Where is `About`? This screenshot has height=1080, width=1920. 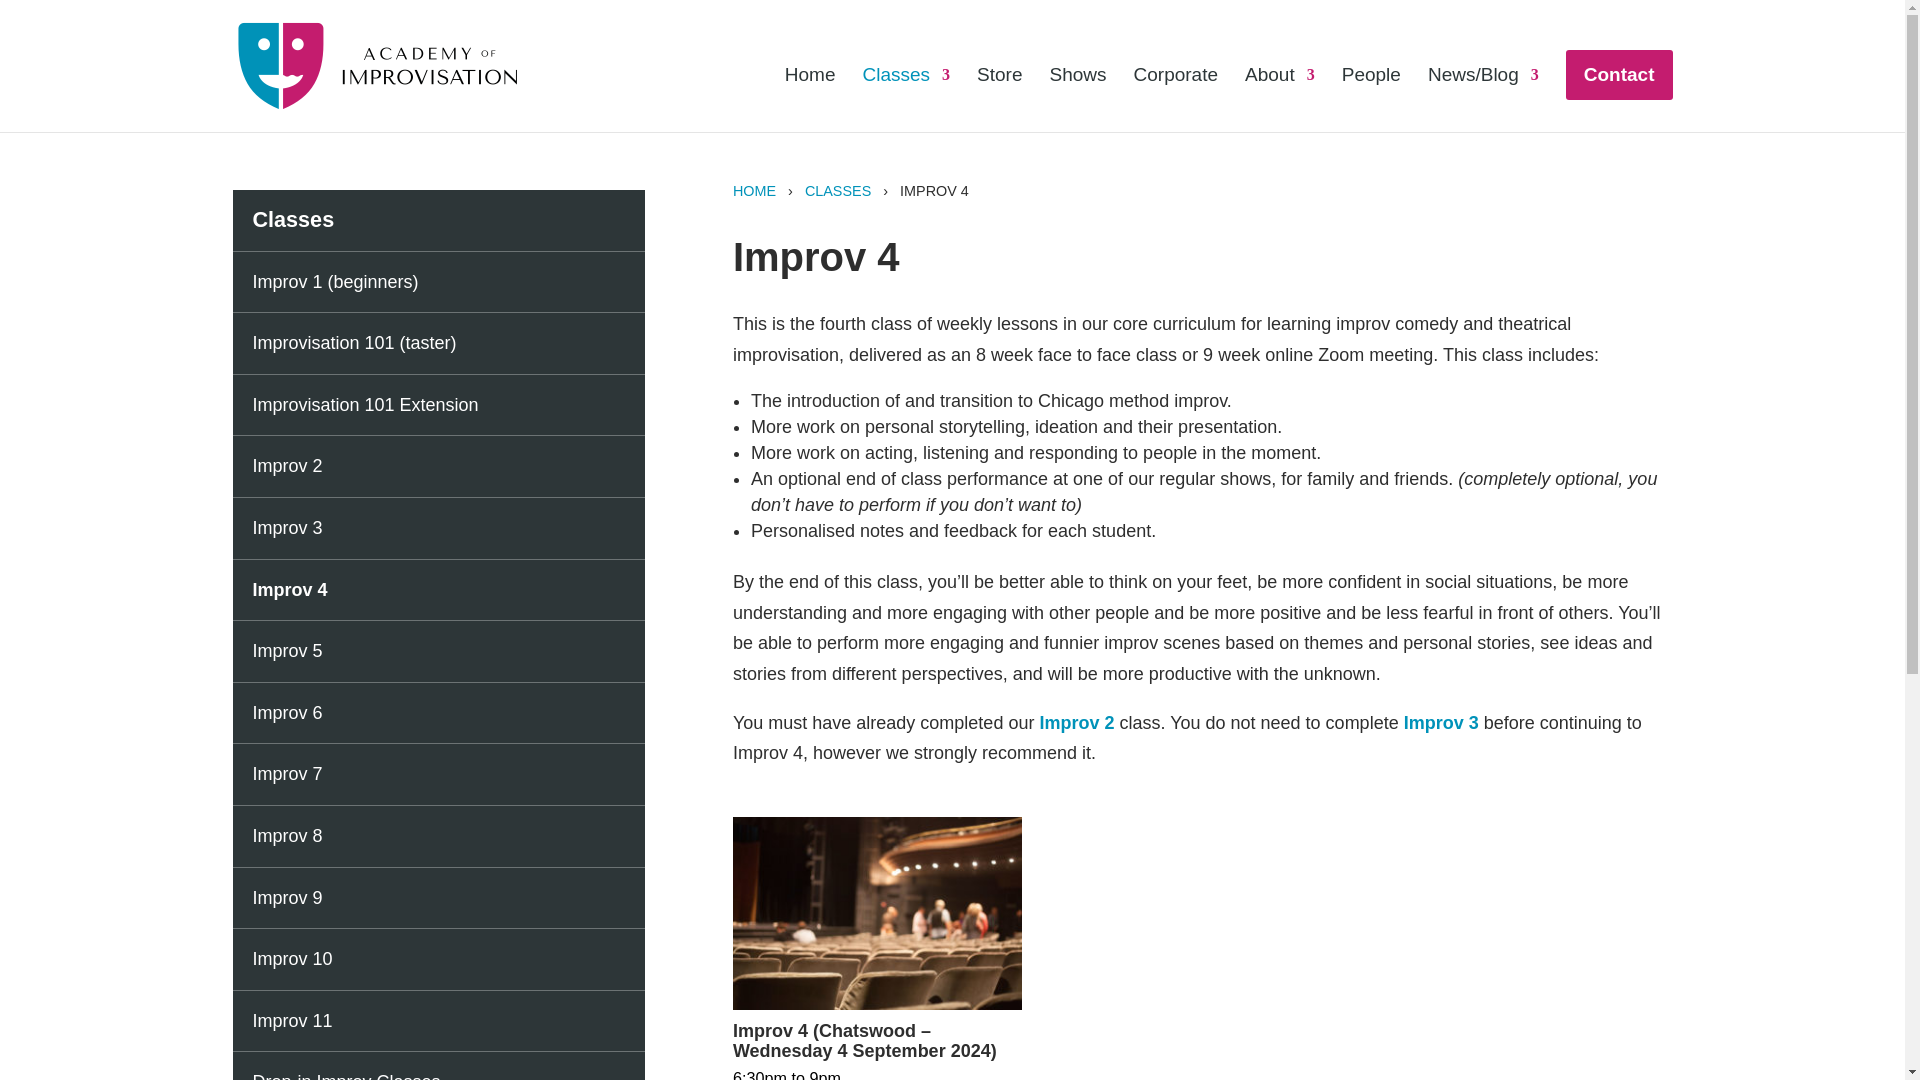 About is located at coordinates (1280, 100).